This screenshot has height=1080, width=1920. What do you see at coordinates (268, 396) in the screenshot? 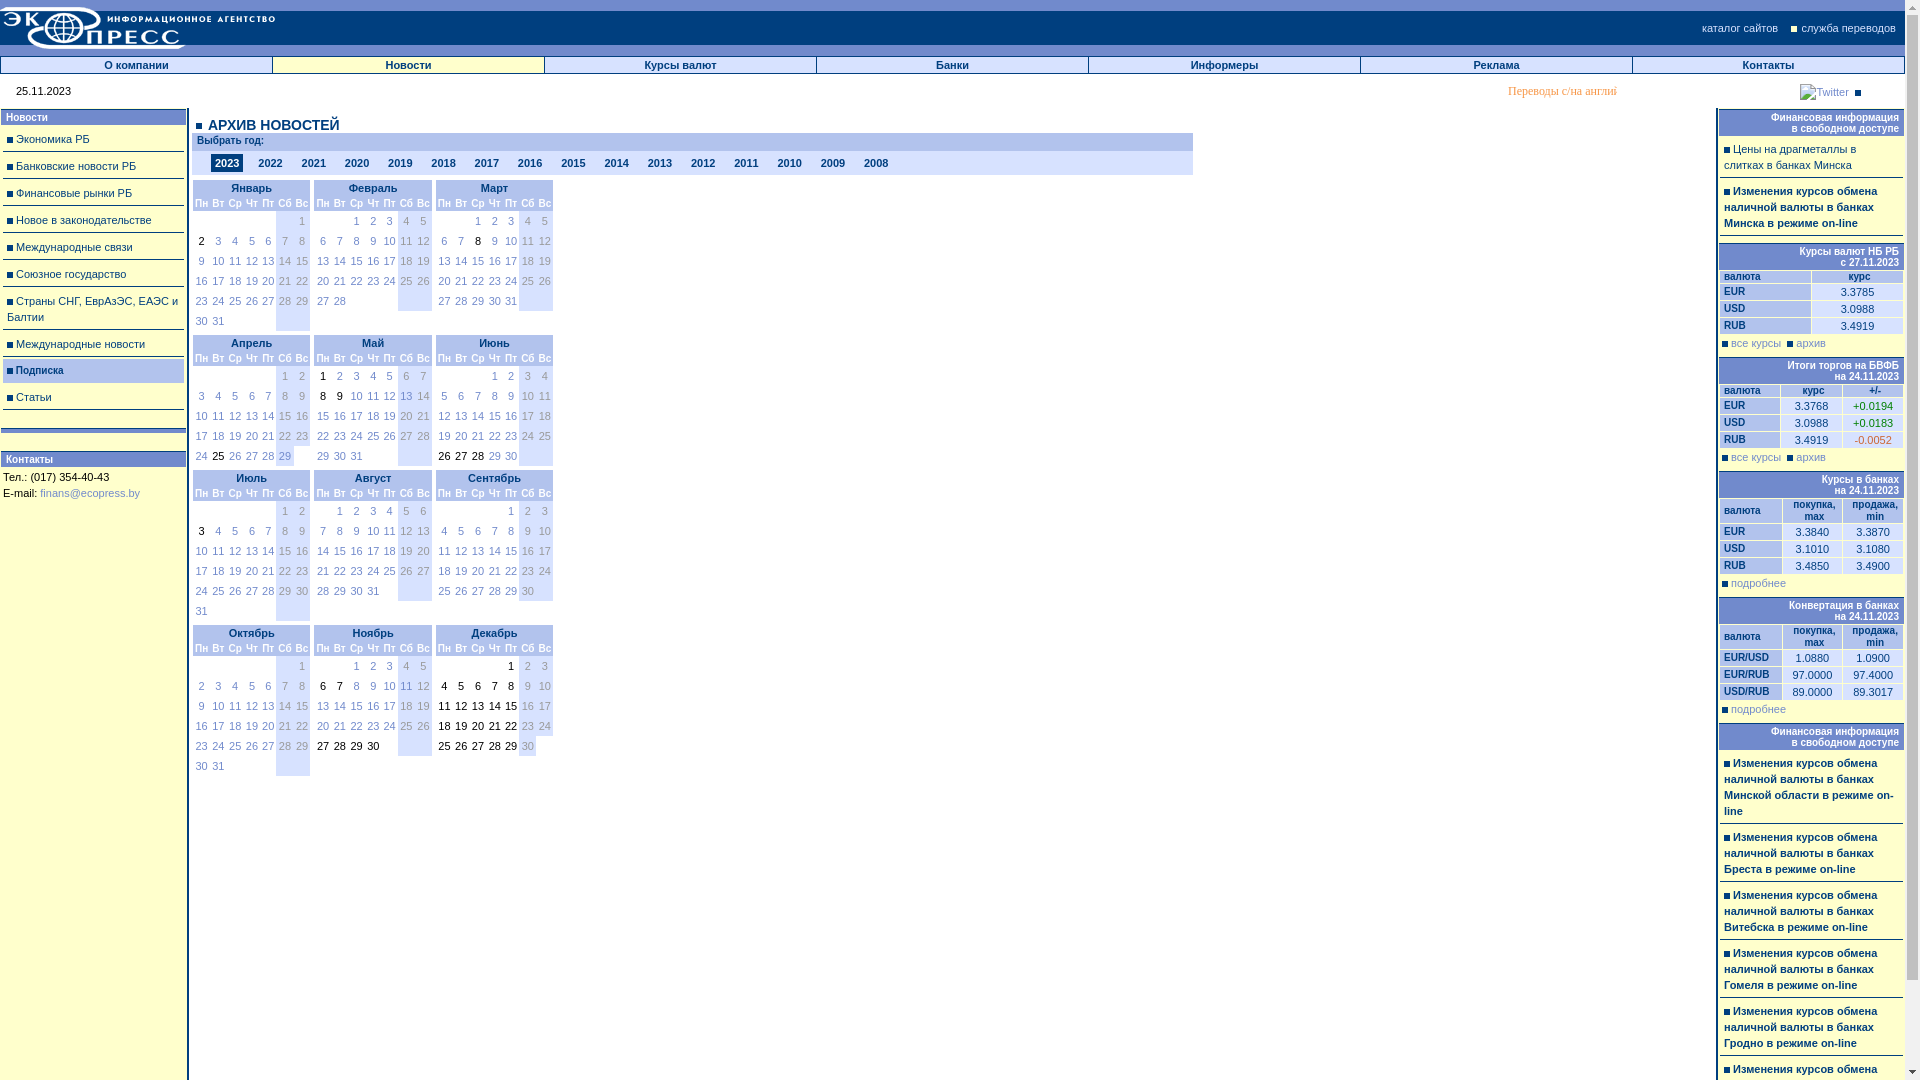
I see `7` at bounding box center [268, 396].